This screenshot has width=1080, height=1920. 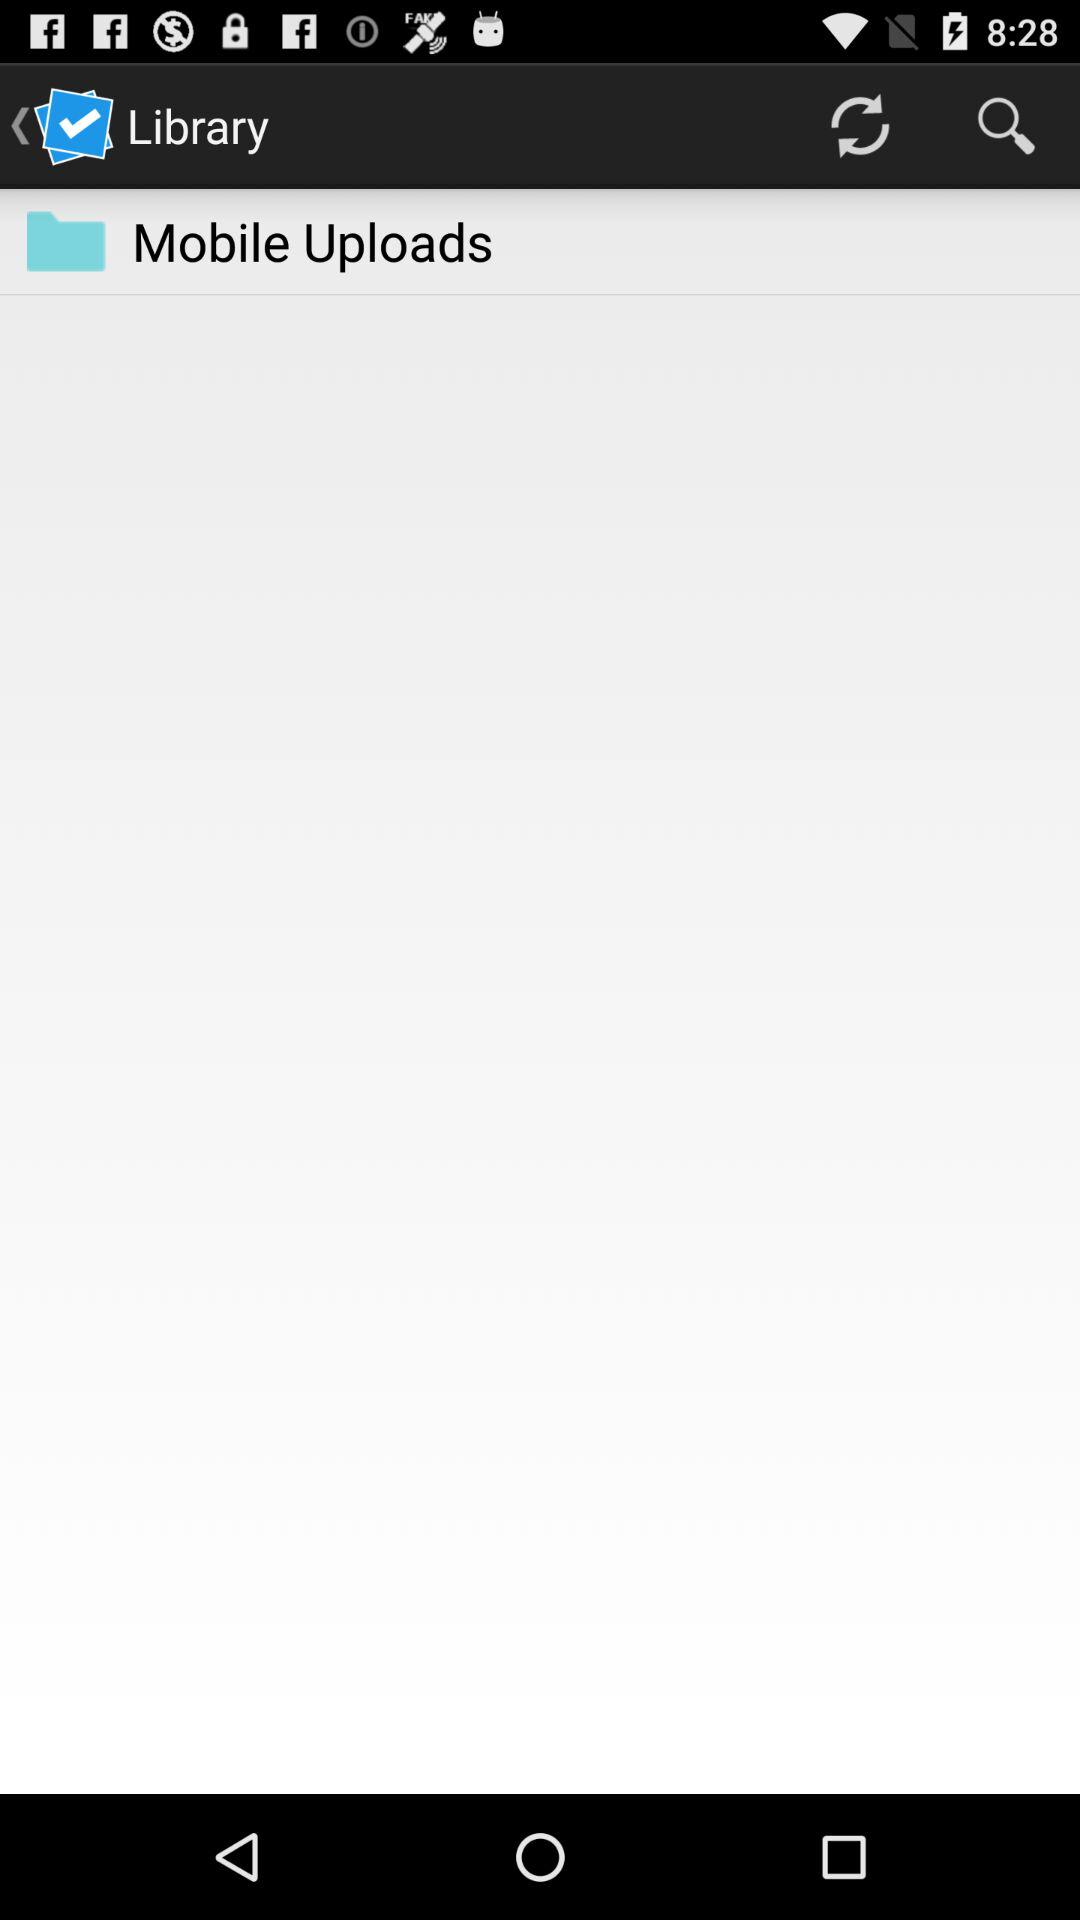 What do you see at coordinates (312, 240) in the screenshot?
I see `open the mobile uploads` at bounding box center [312, 240].